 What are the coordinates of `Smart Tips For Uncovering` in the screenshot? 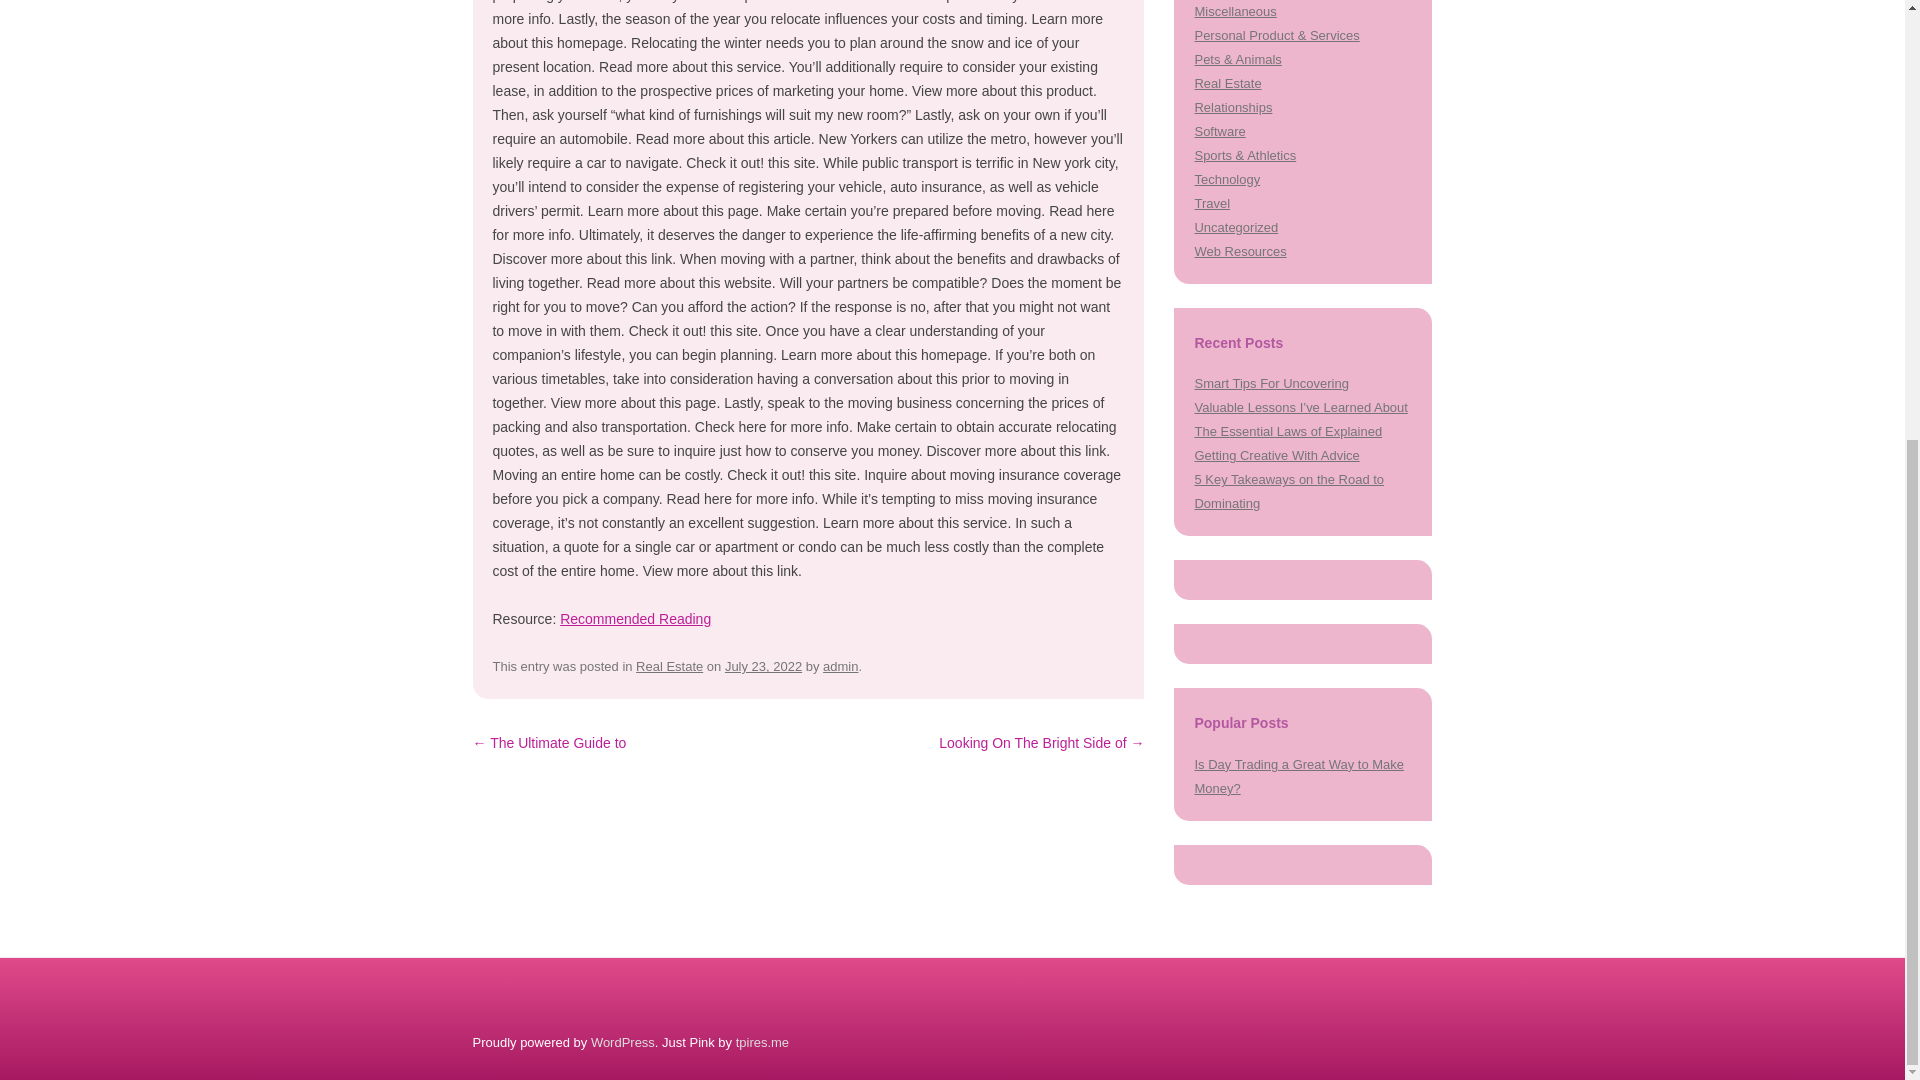 It's located at (1270, 382).